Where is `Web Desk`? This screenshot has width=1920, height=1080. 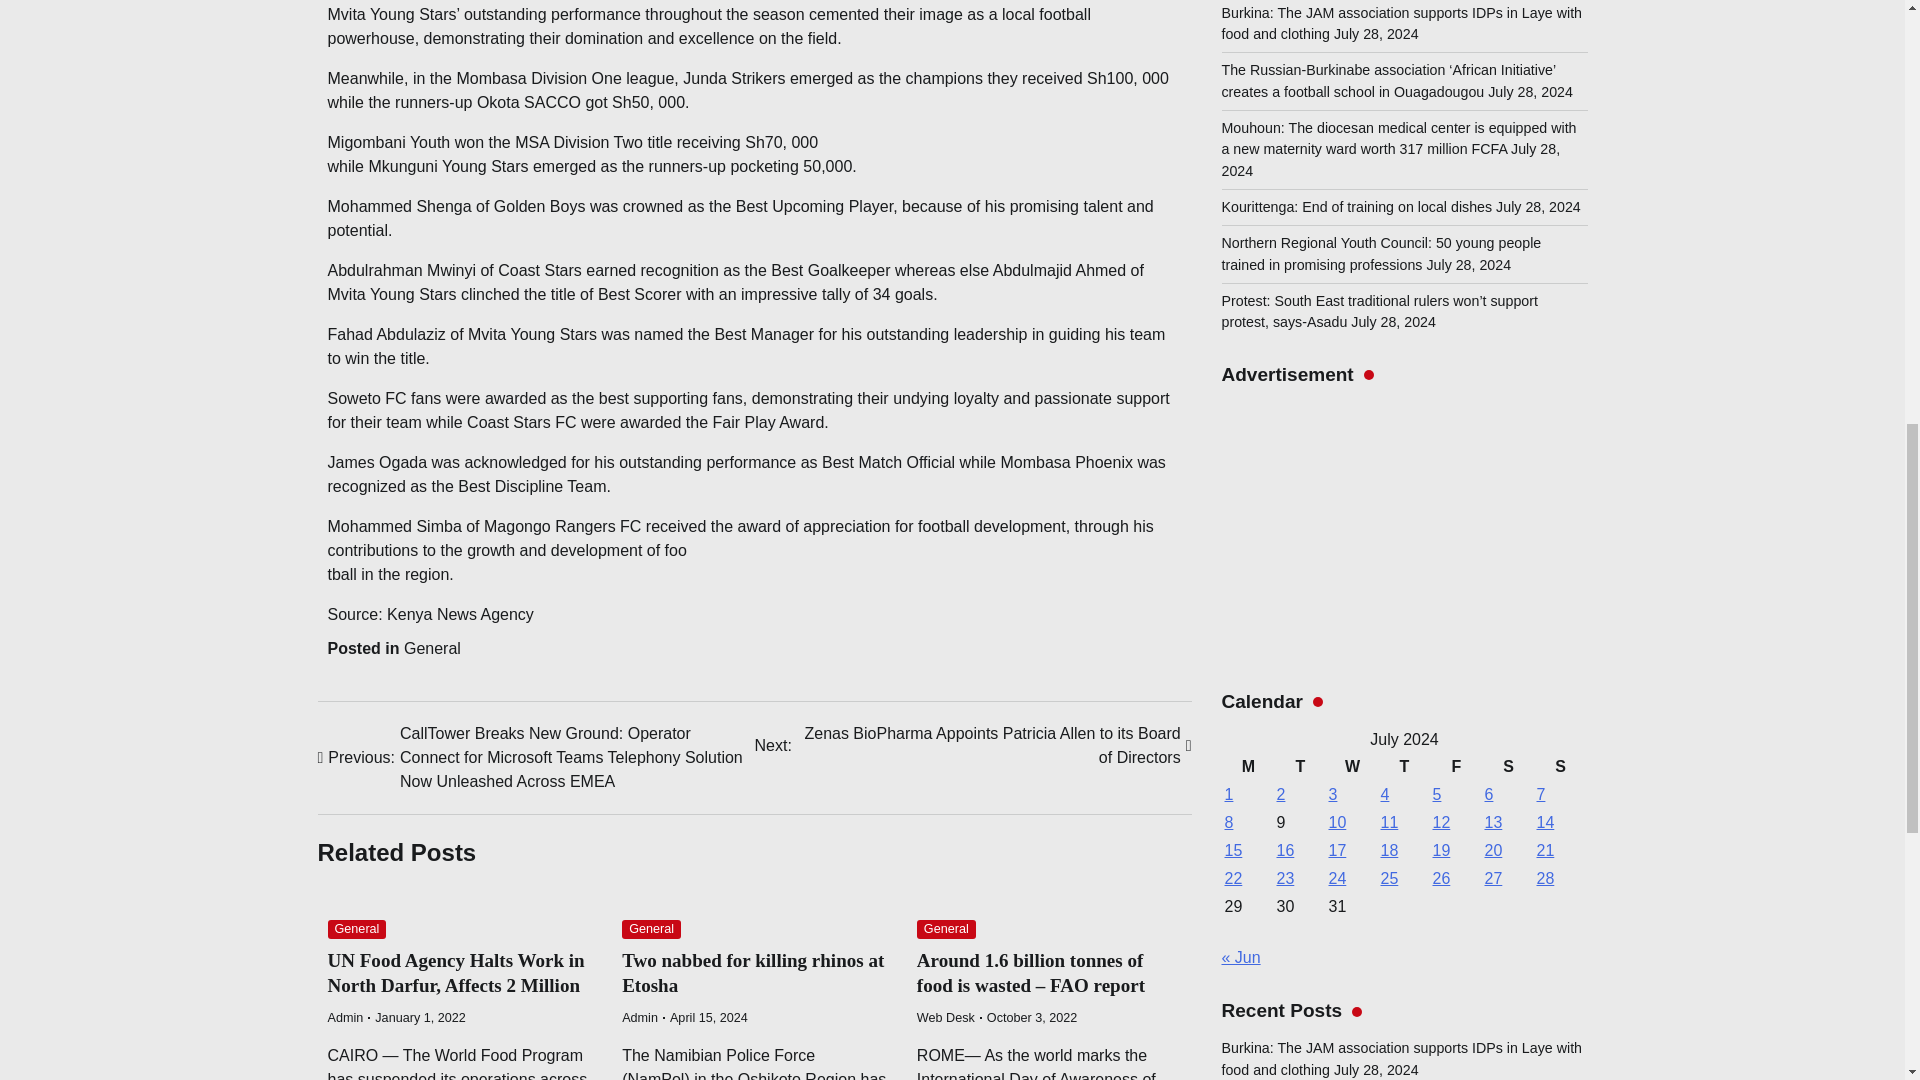
Web Desk is located at coordinates (946, 1017).